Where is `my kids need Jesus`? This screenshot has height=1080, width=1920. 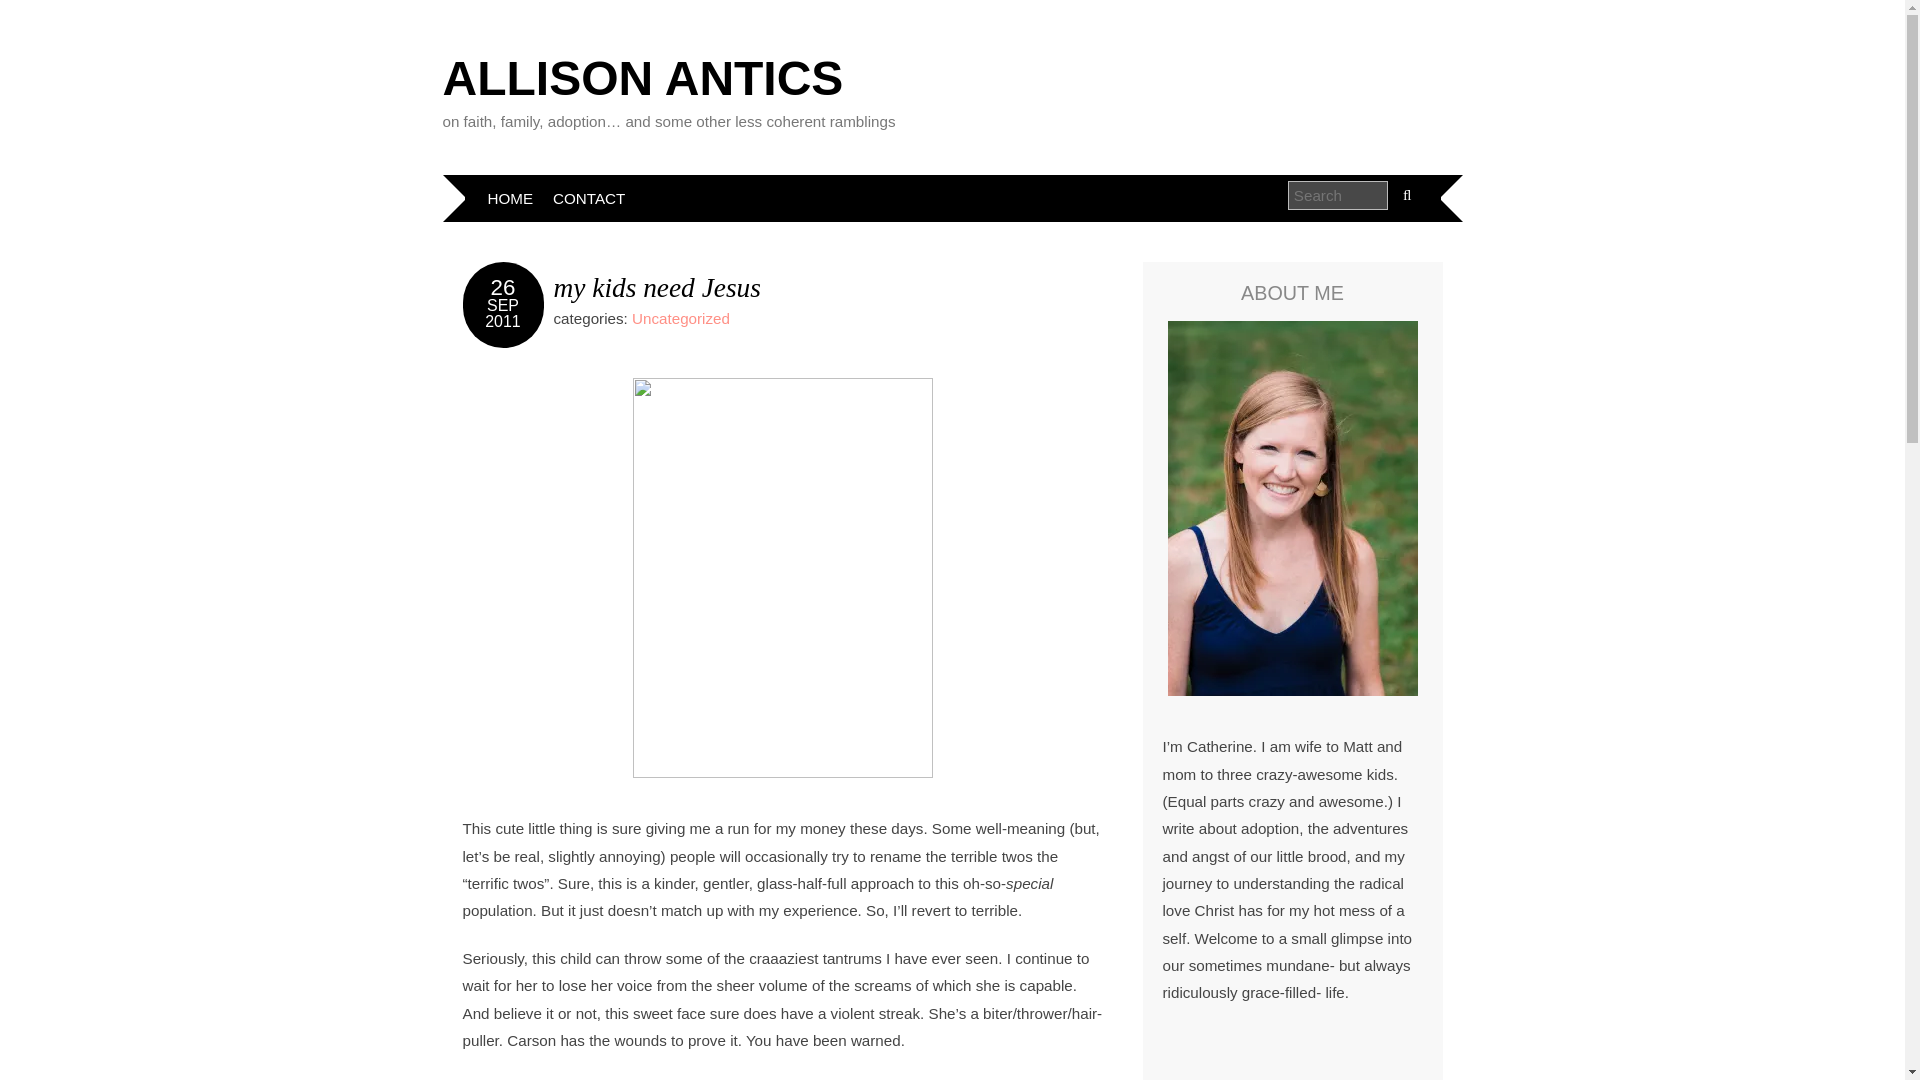
my kids need Jesus is located at coordinates (657, 288).